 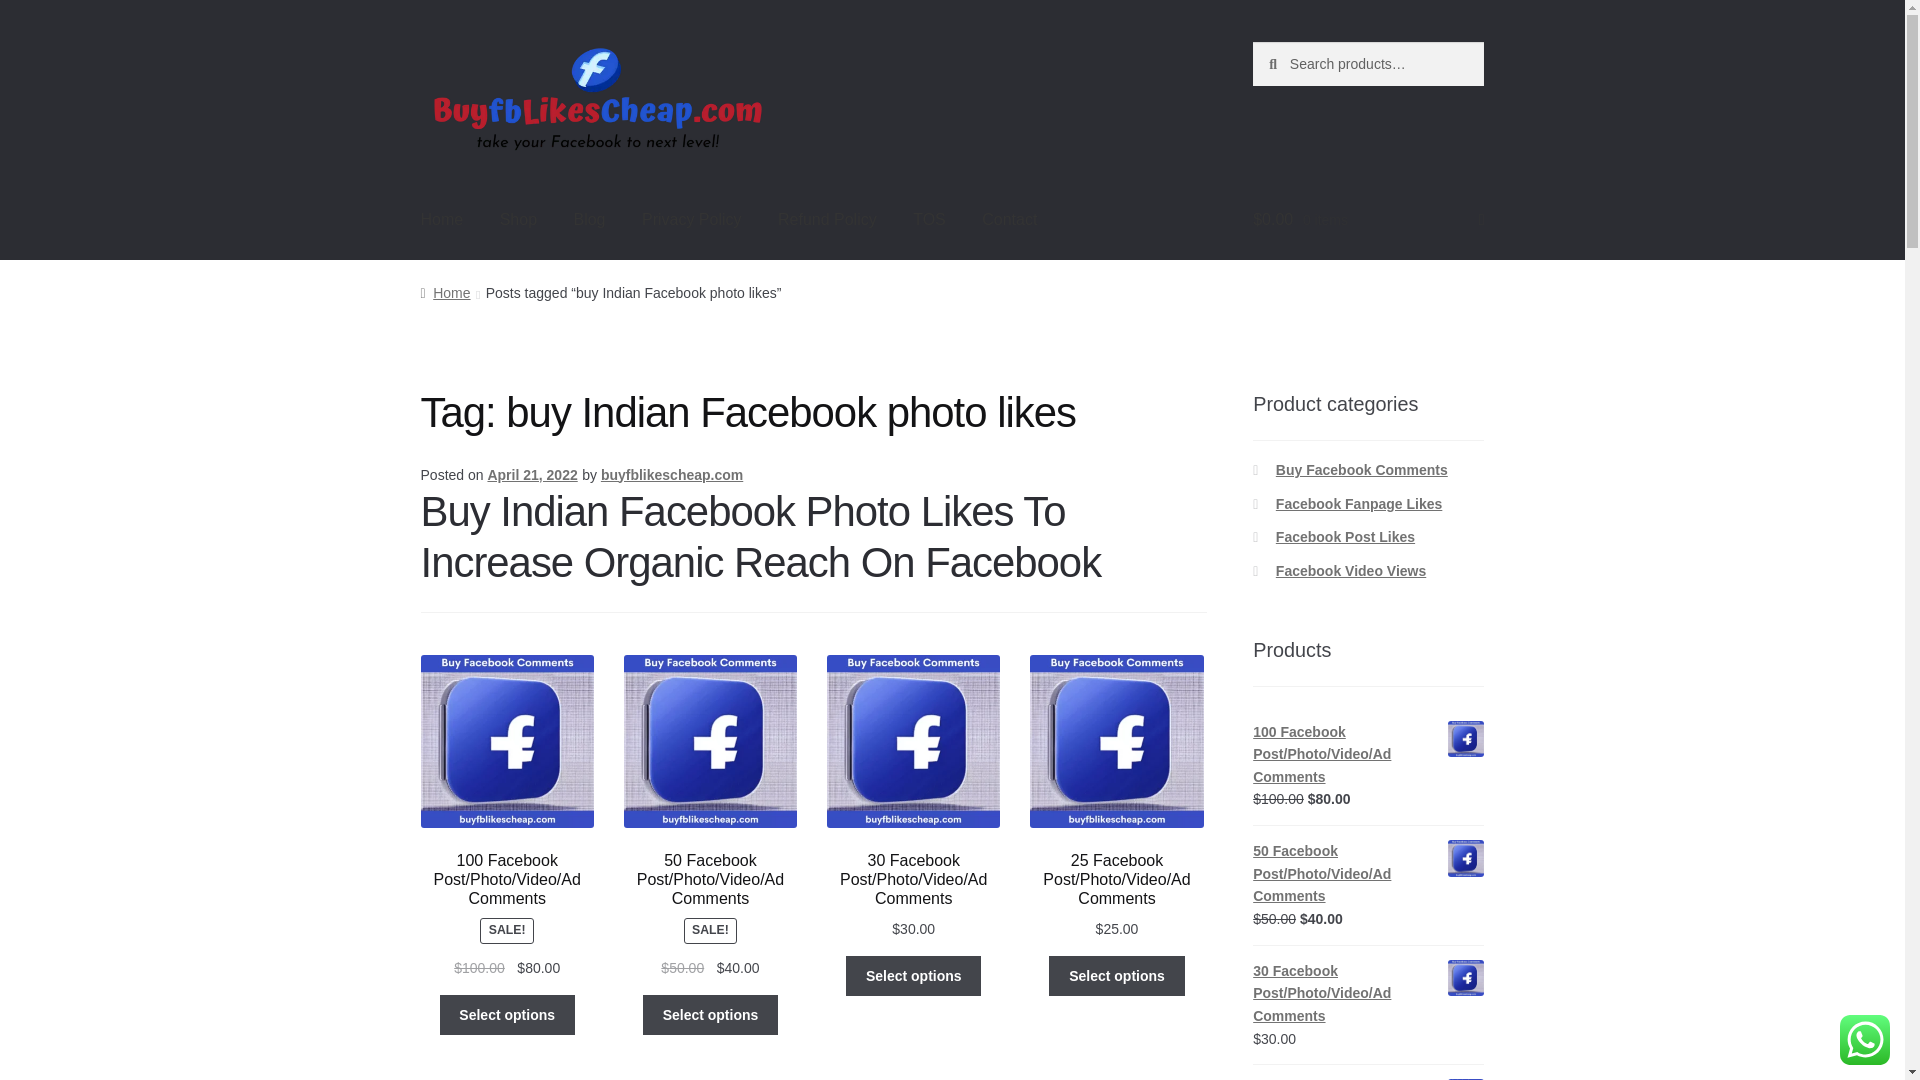 What do you see at coordinates (827, 220) in the screenshot?
I see `Refund Policy` at bounding box center [827, 220].